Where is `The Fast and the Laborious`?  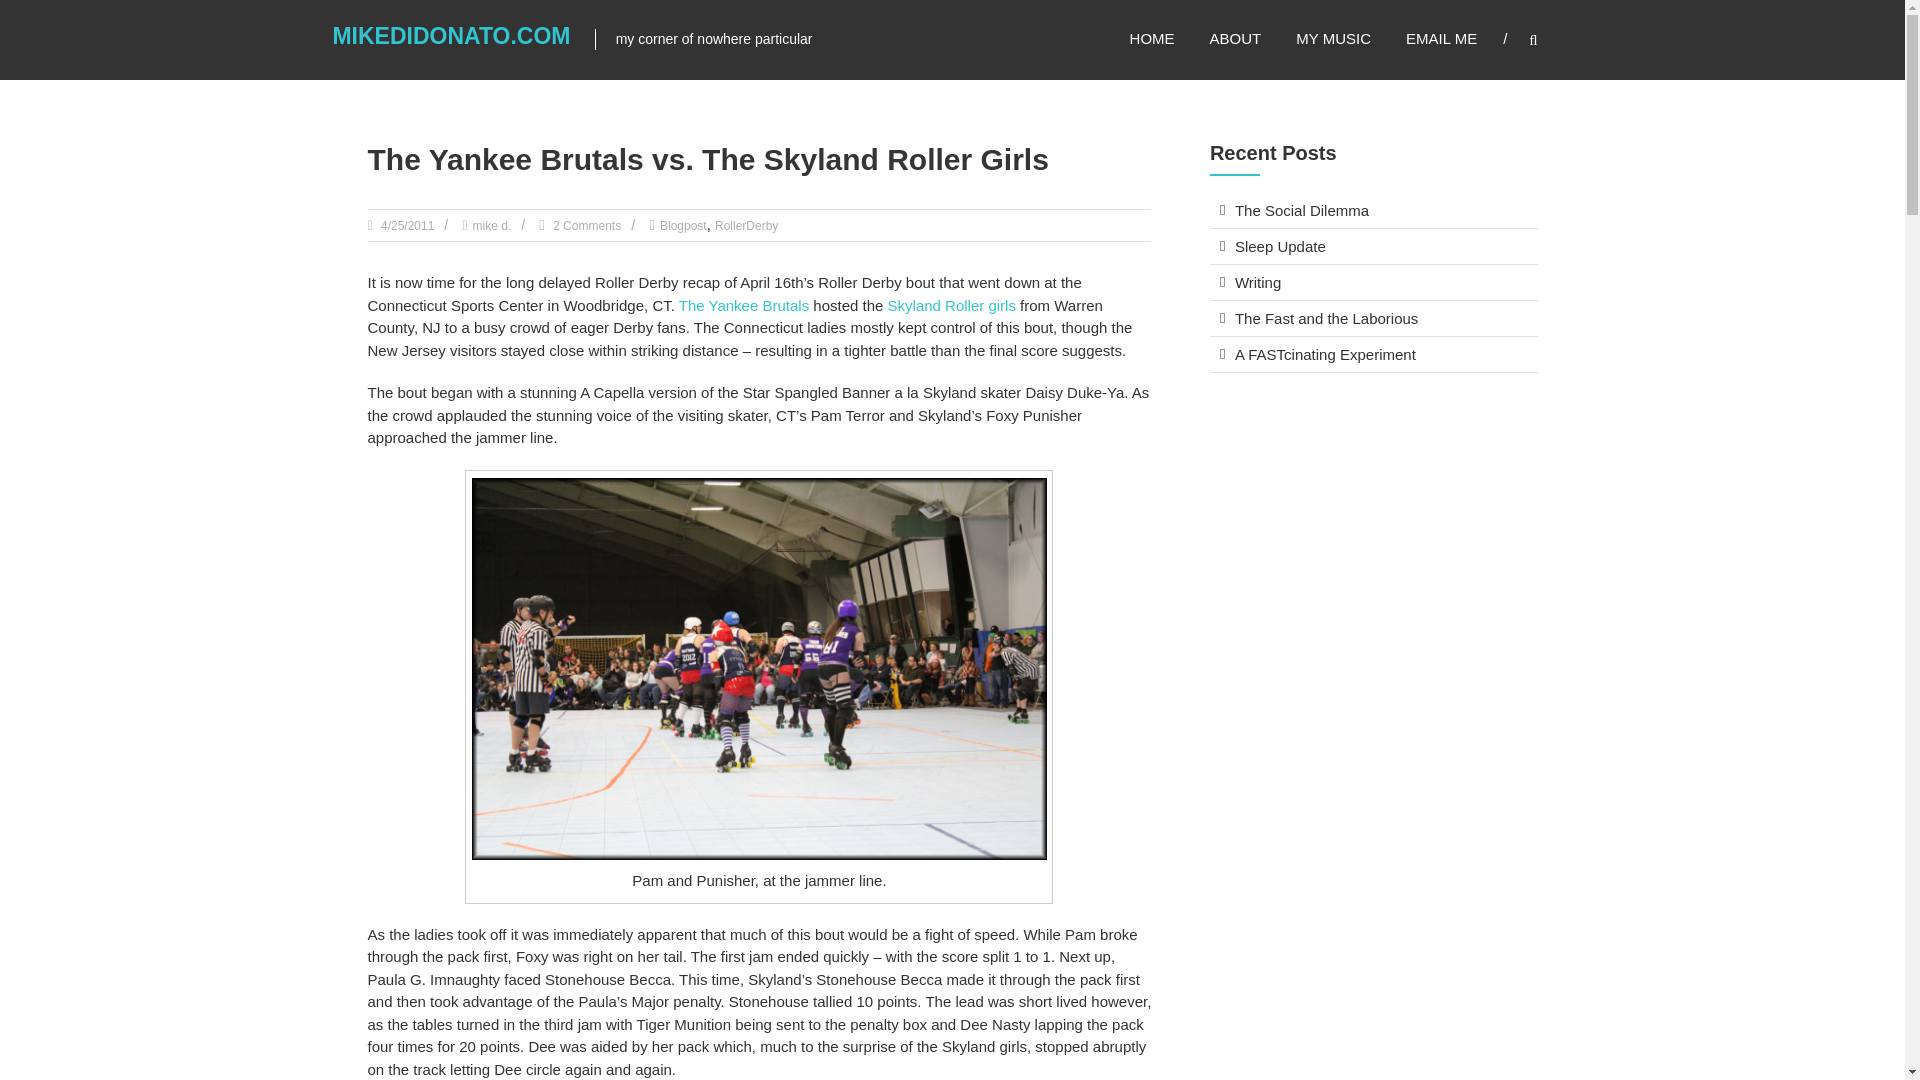
The Fast and the Laborious is located at coordinates (1326, 318).